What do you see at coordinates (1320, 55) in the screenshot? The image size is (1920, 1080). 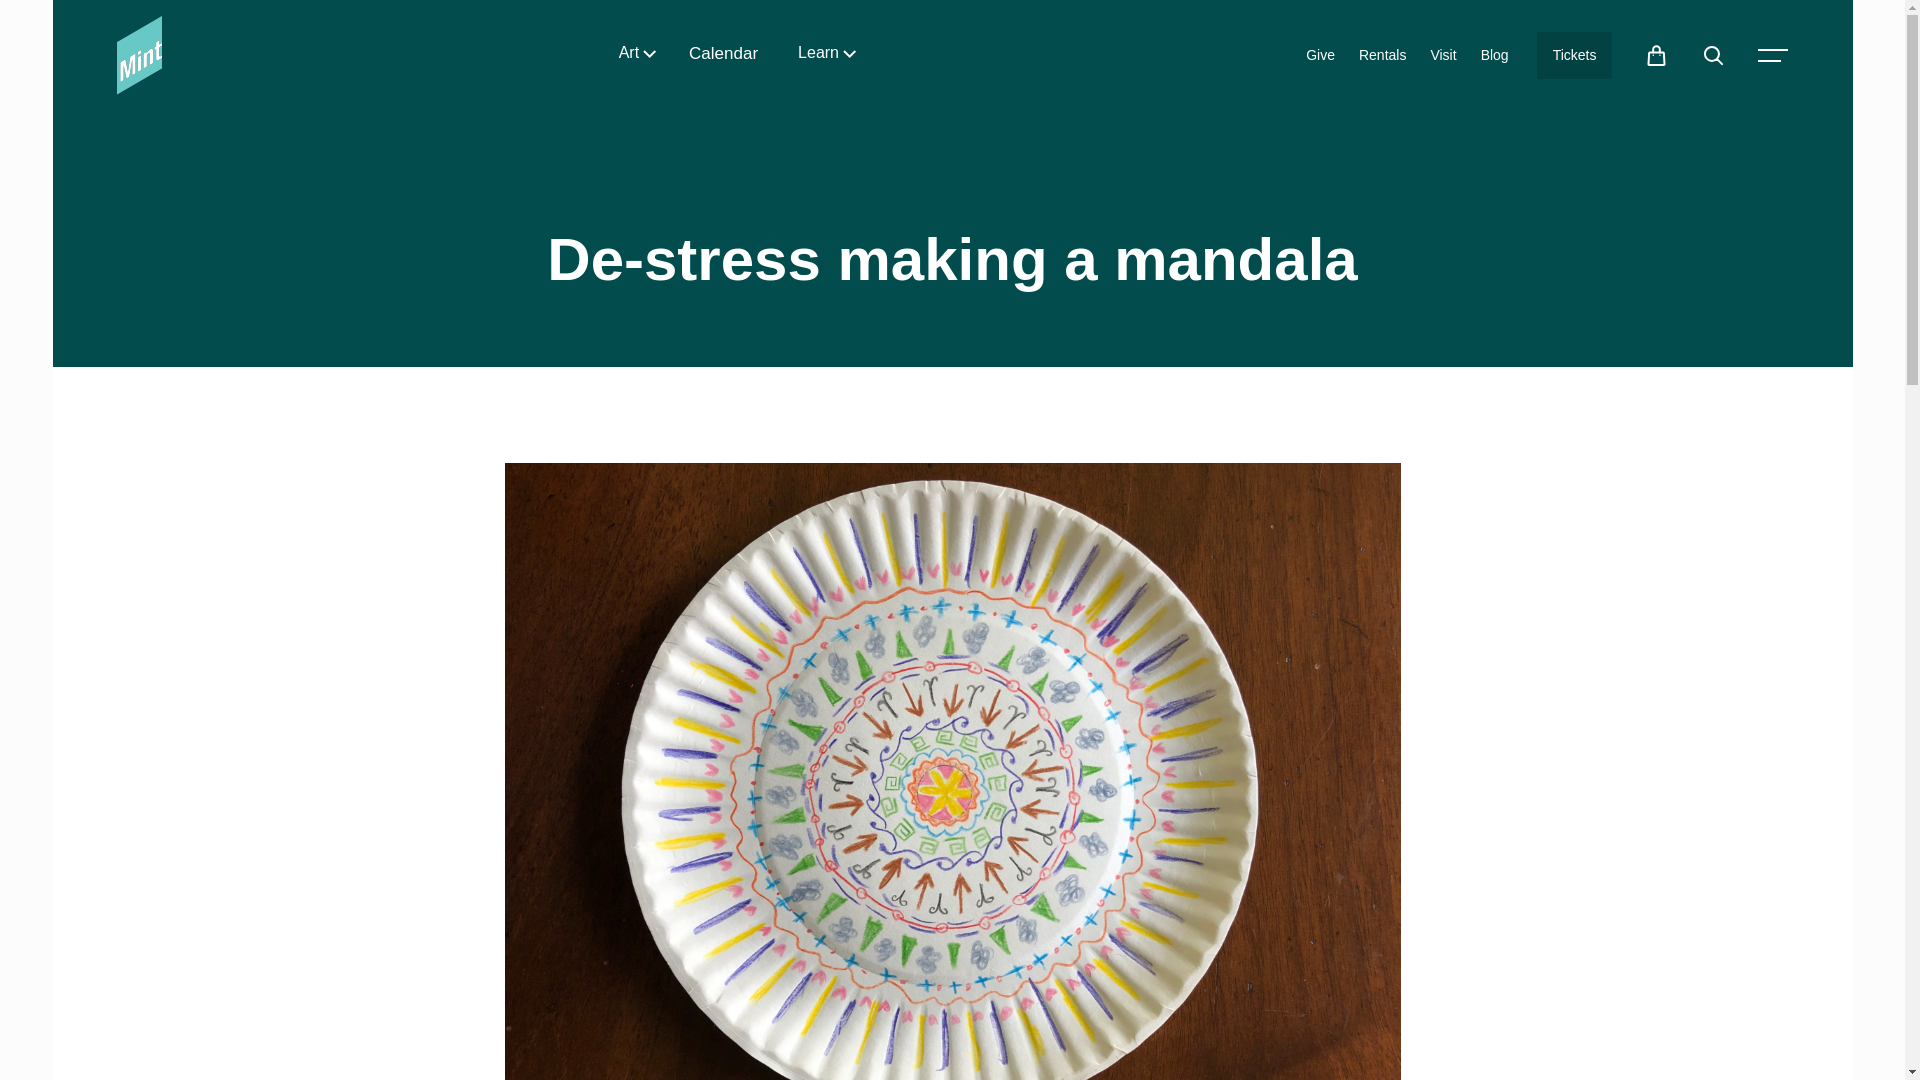 I see `Give` at bounding box center [1320, 55].